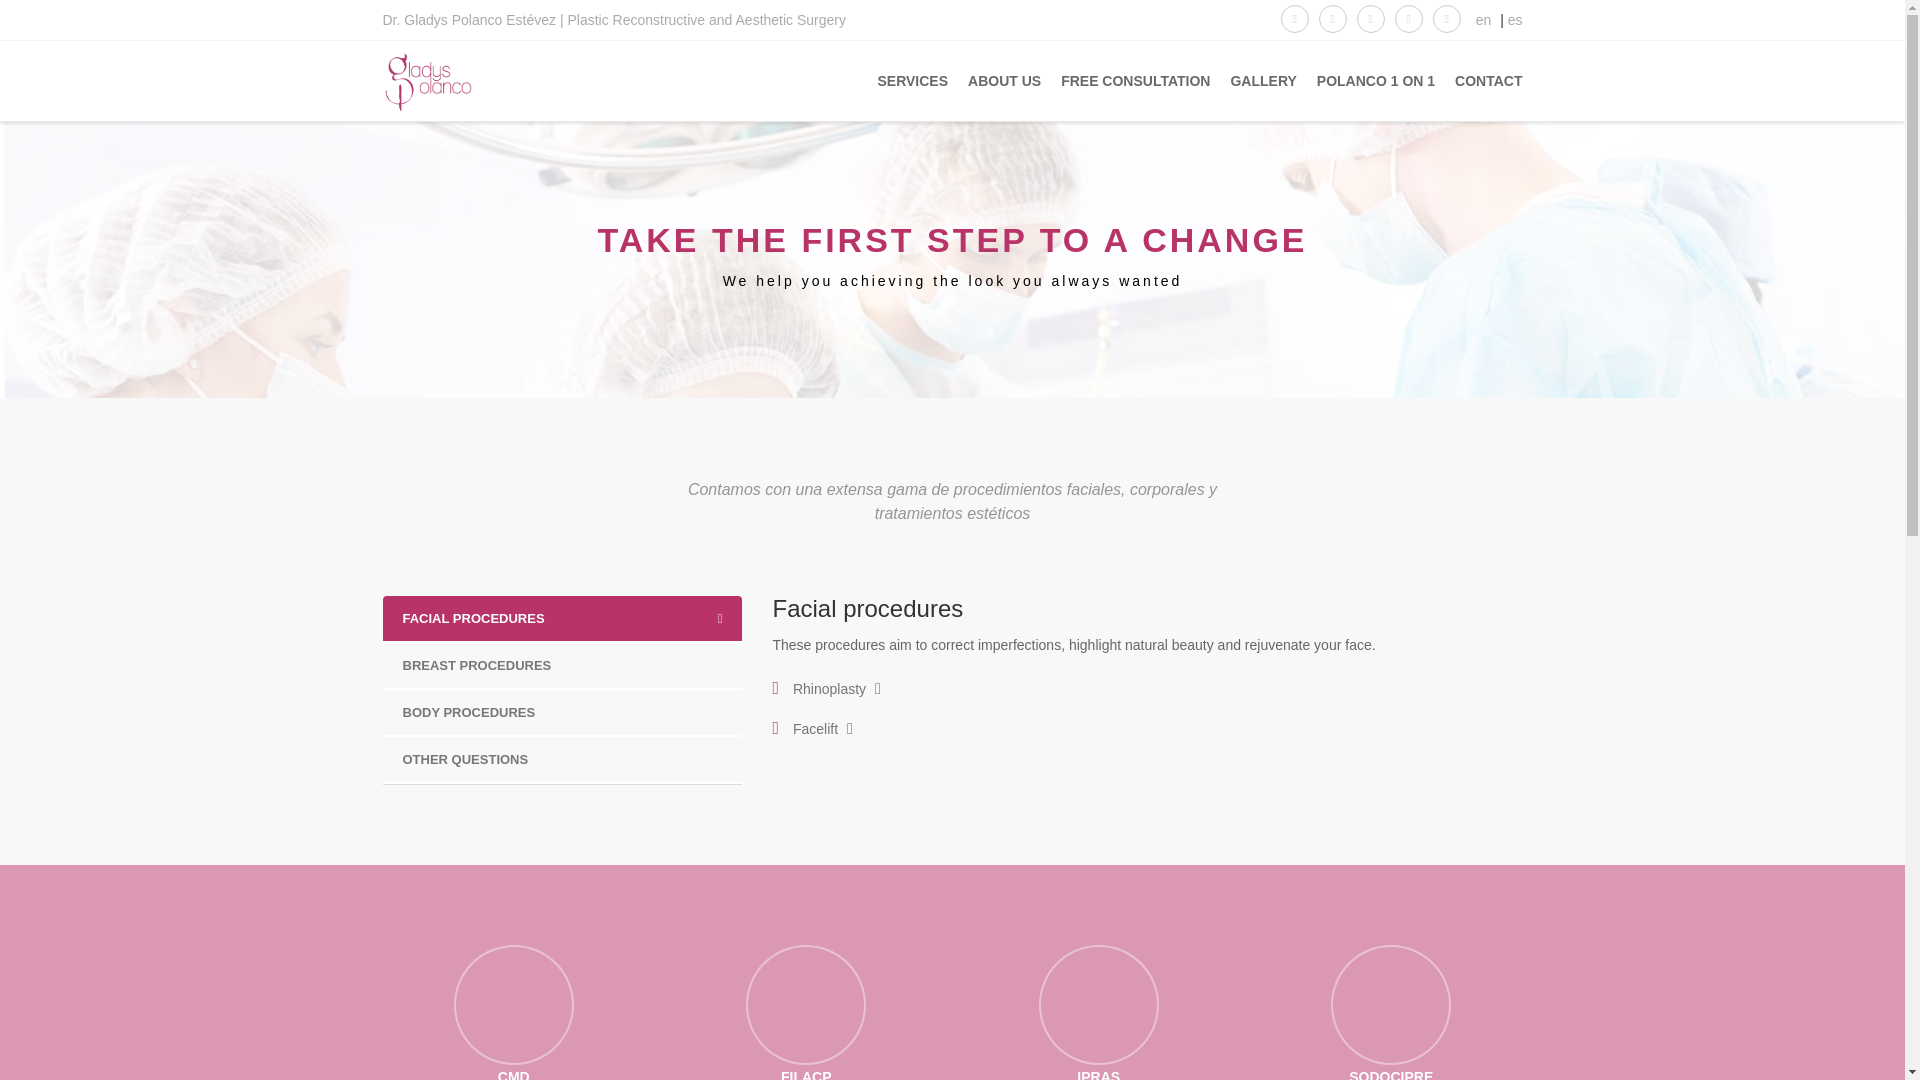 The image size is (1920, 1080). I want to click on IPRAS, so click(1098, 1012).